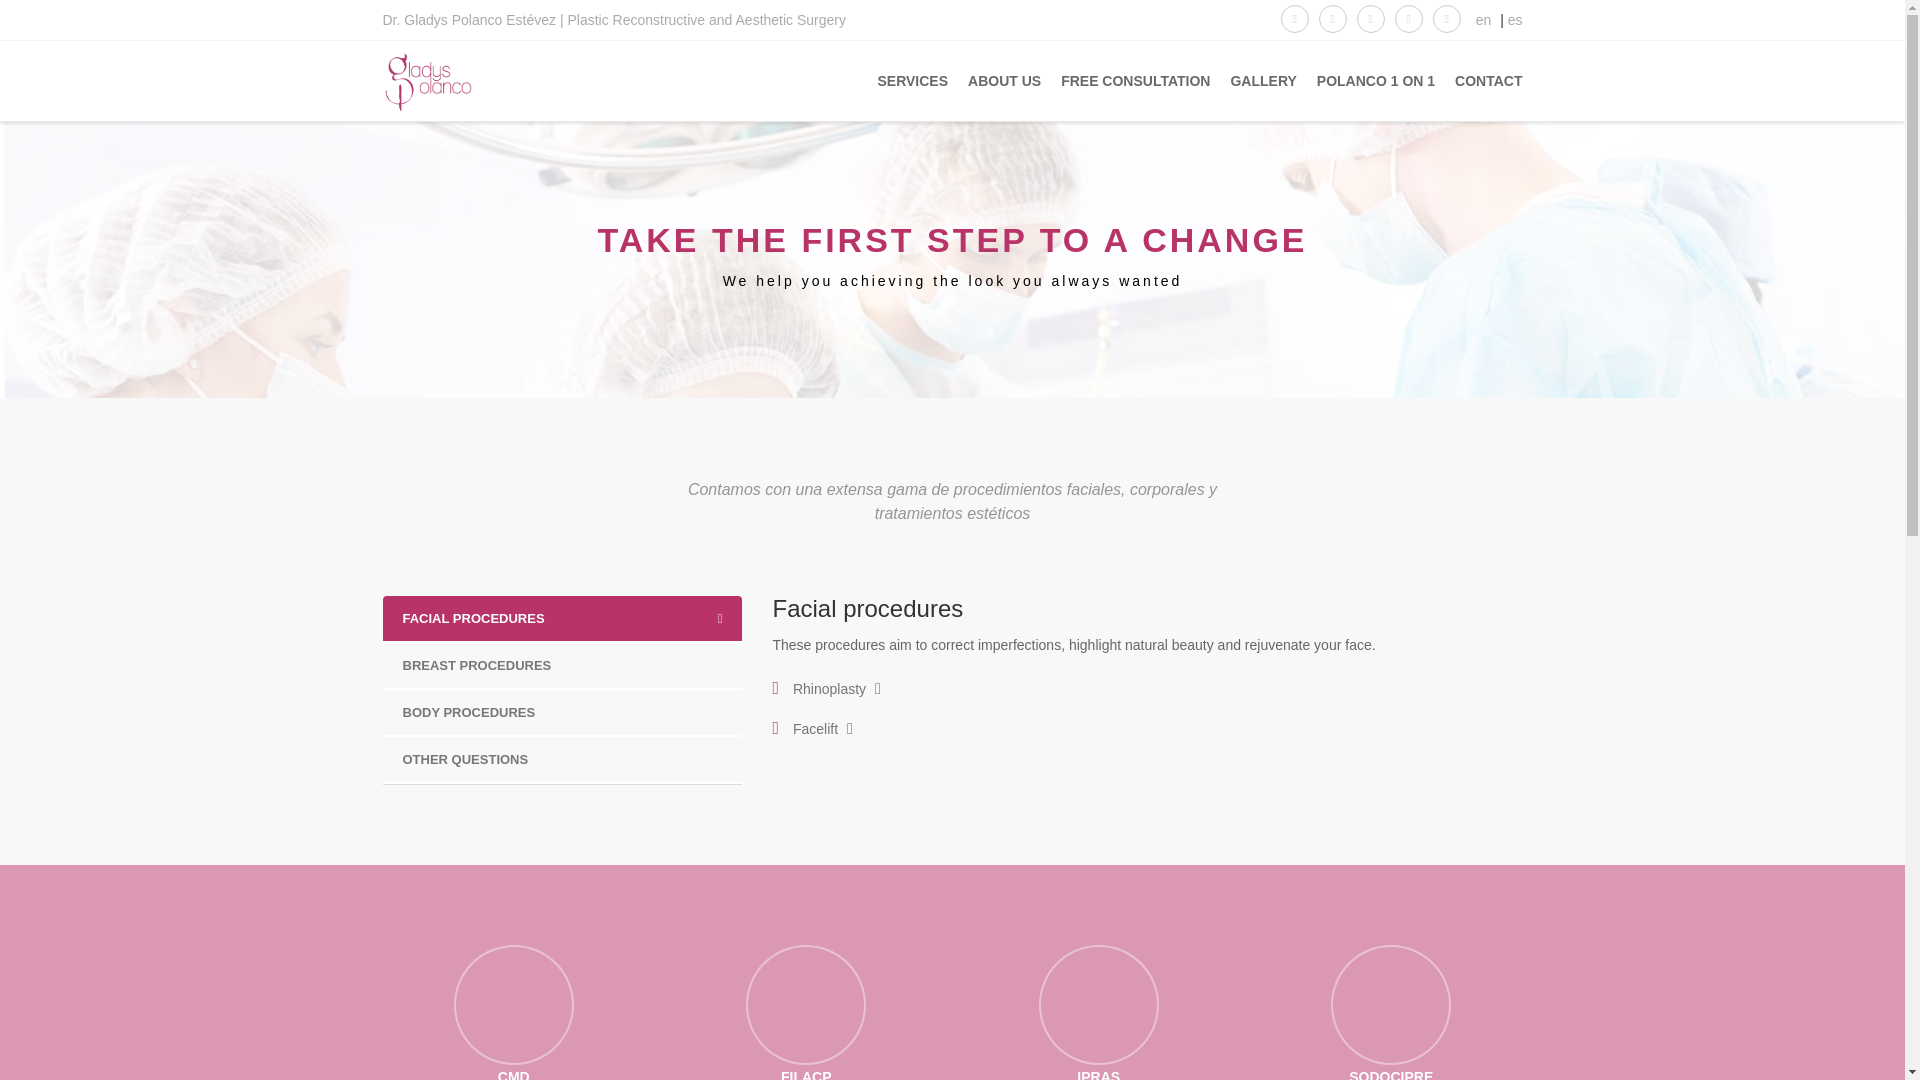 The image size is (1920, 1080). I want to click on IPRAS, so click(1098, 1012).